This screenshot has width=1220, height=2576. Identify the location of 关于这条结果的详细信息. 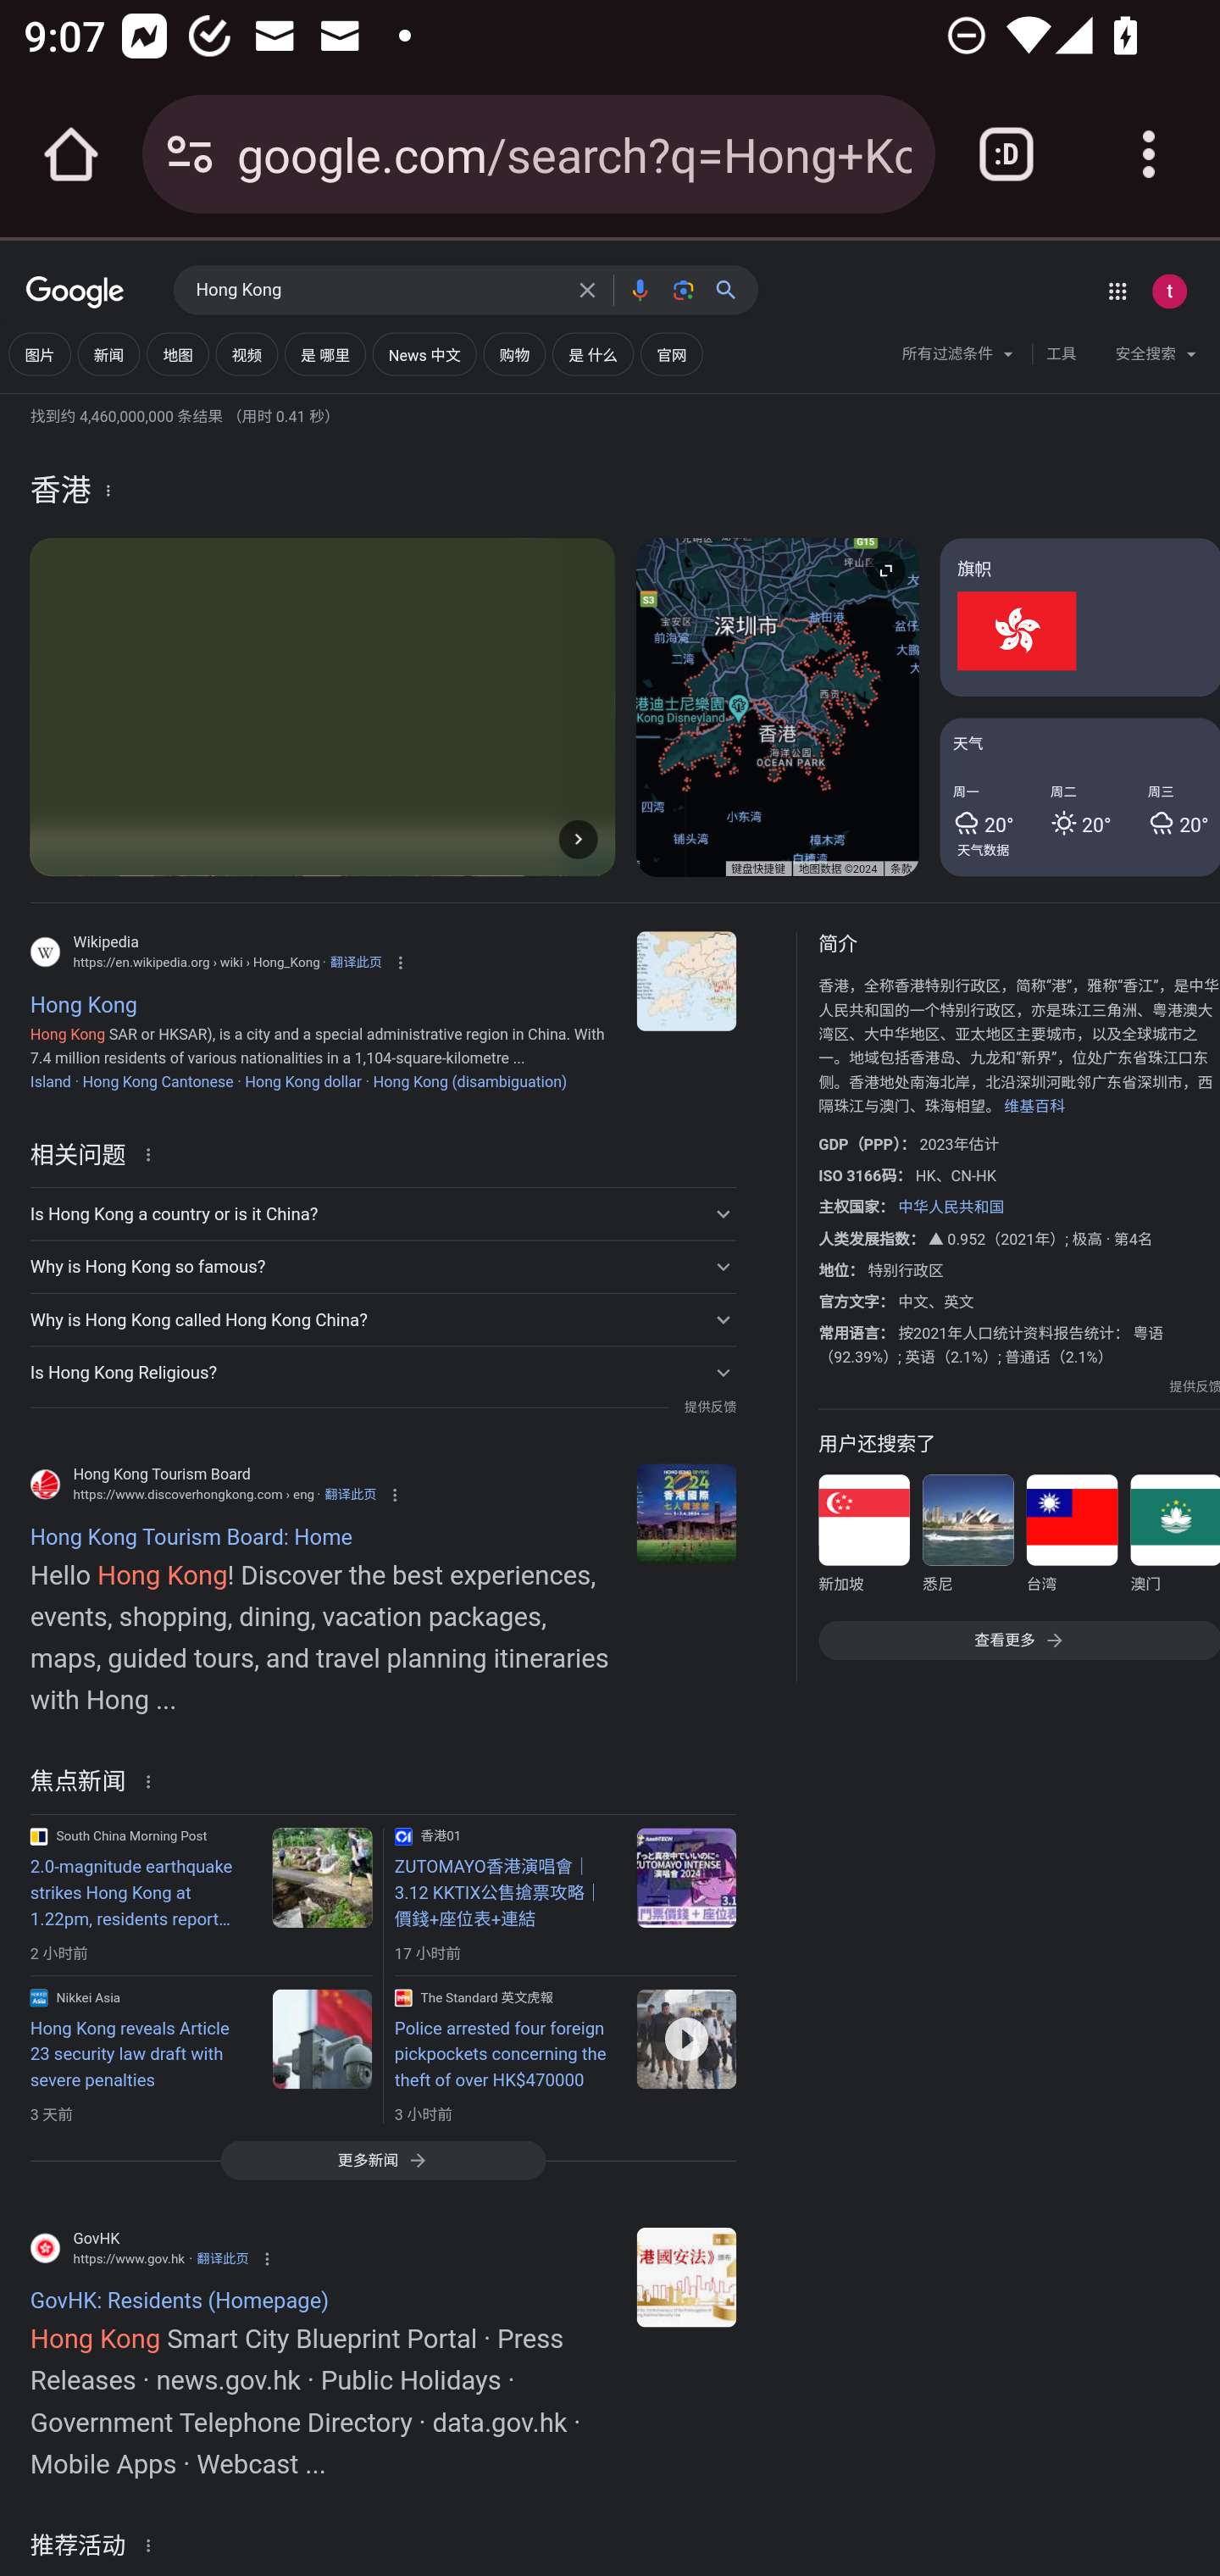
(153, 2544).